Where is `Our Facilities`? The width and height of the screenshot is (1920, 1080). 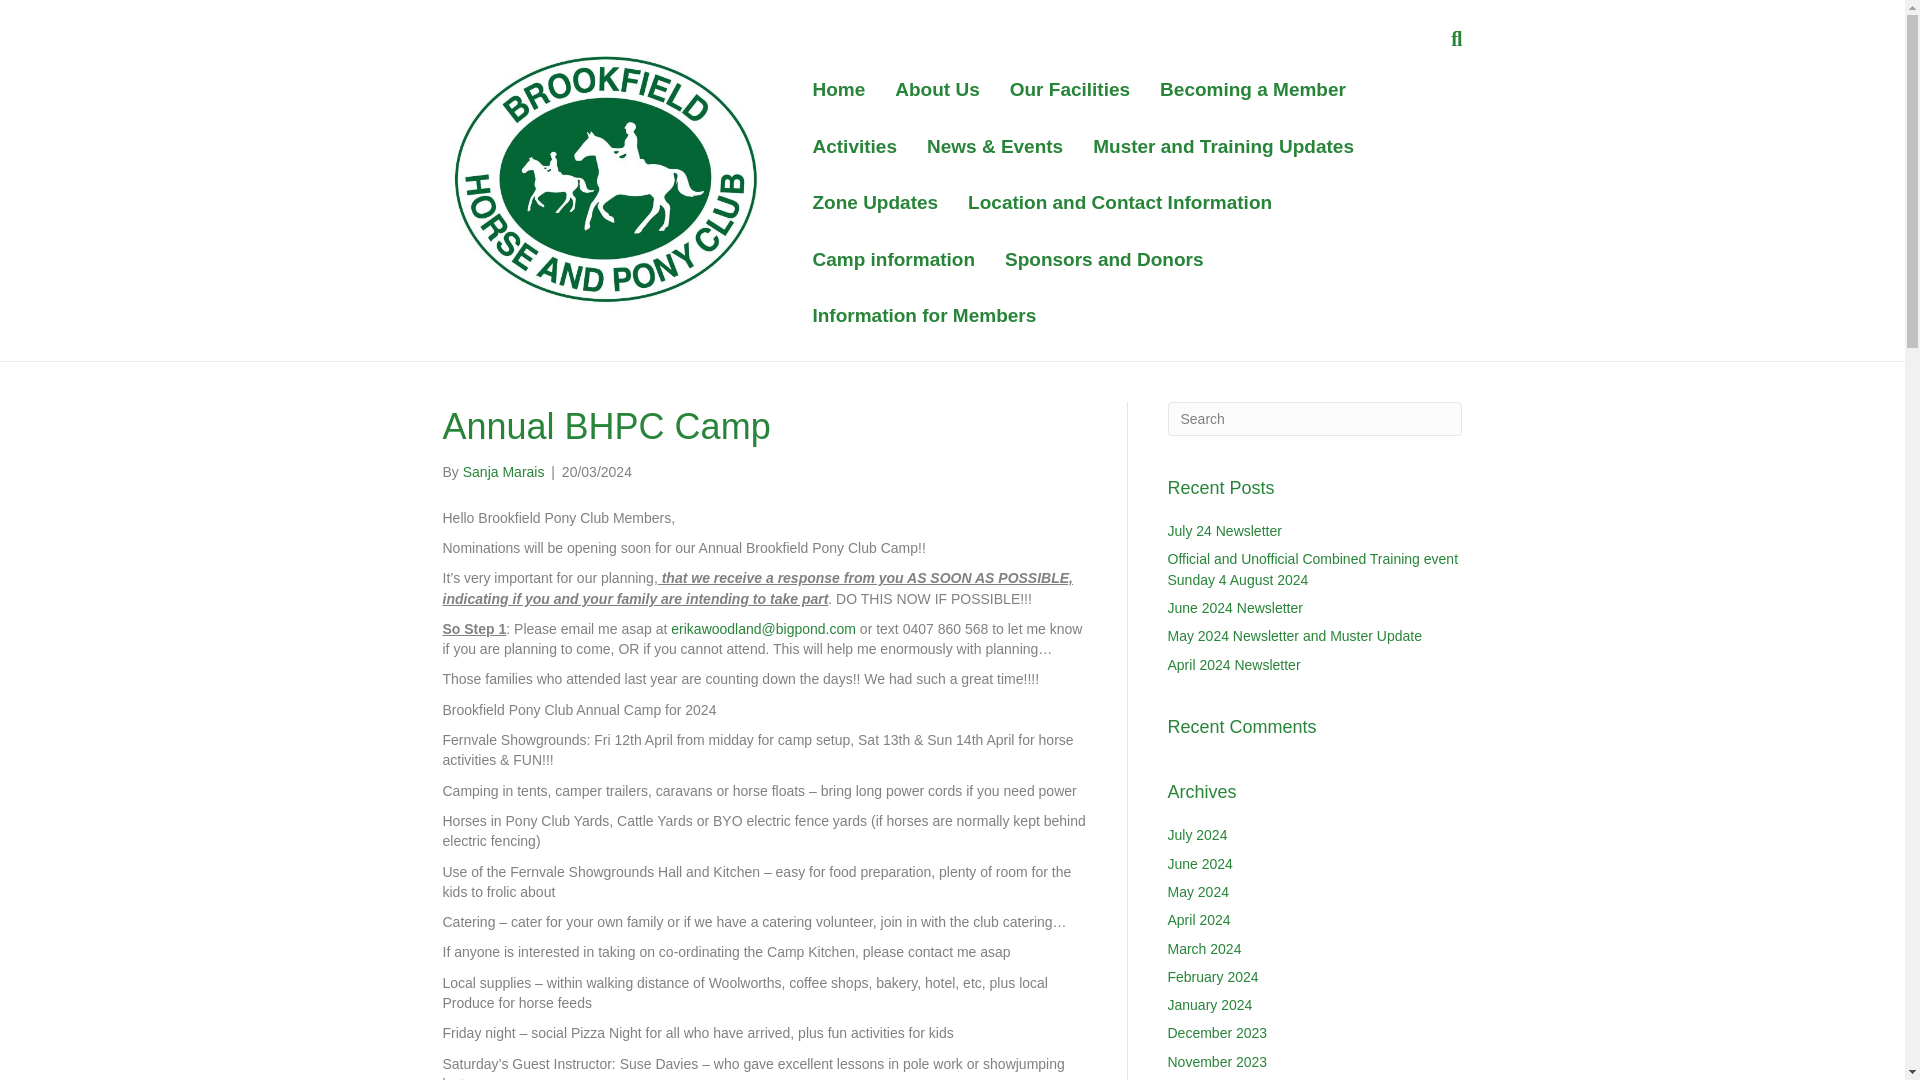 Our Facilities is located at coordinates (1069, 90).